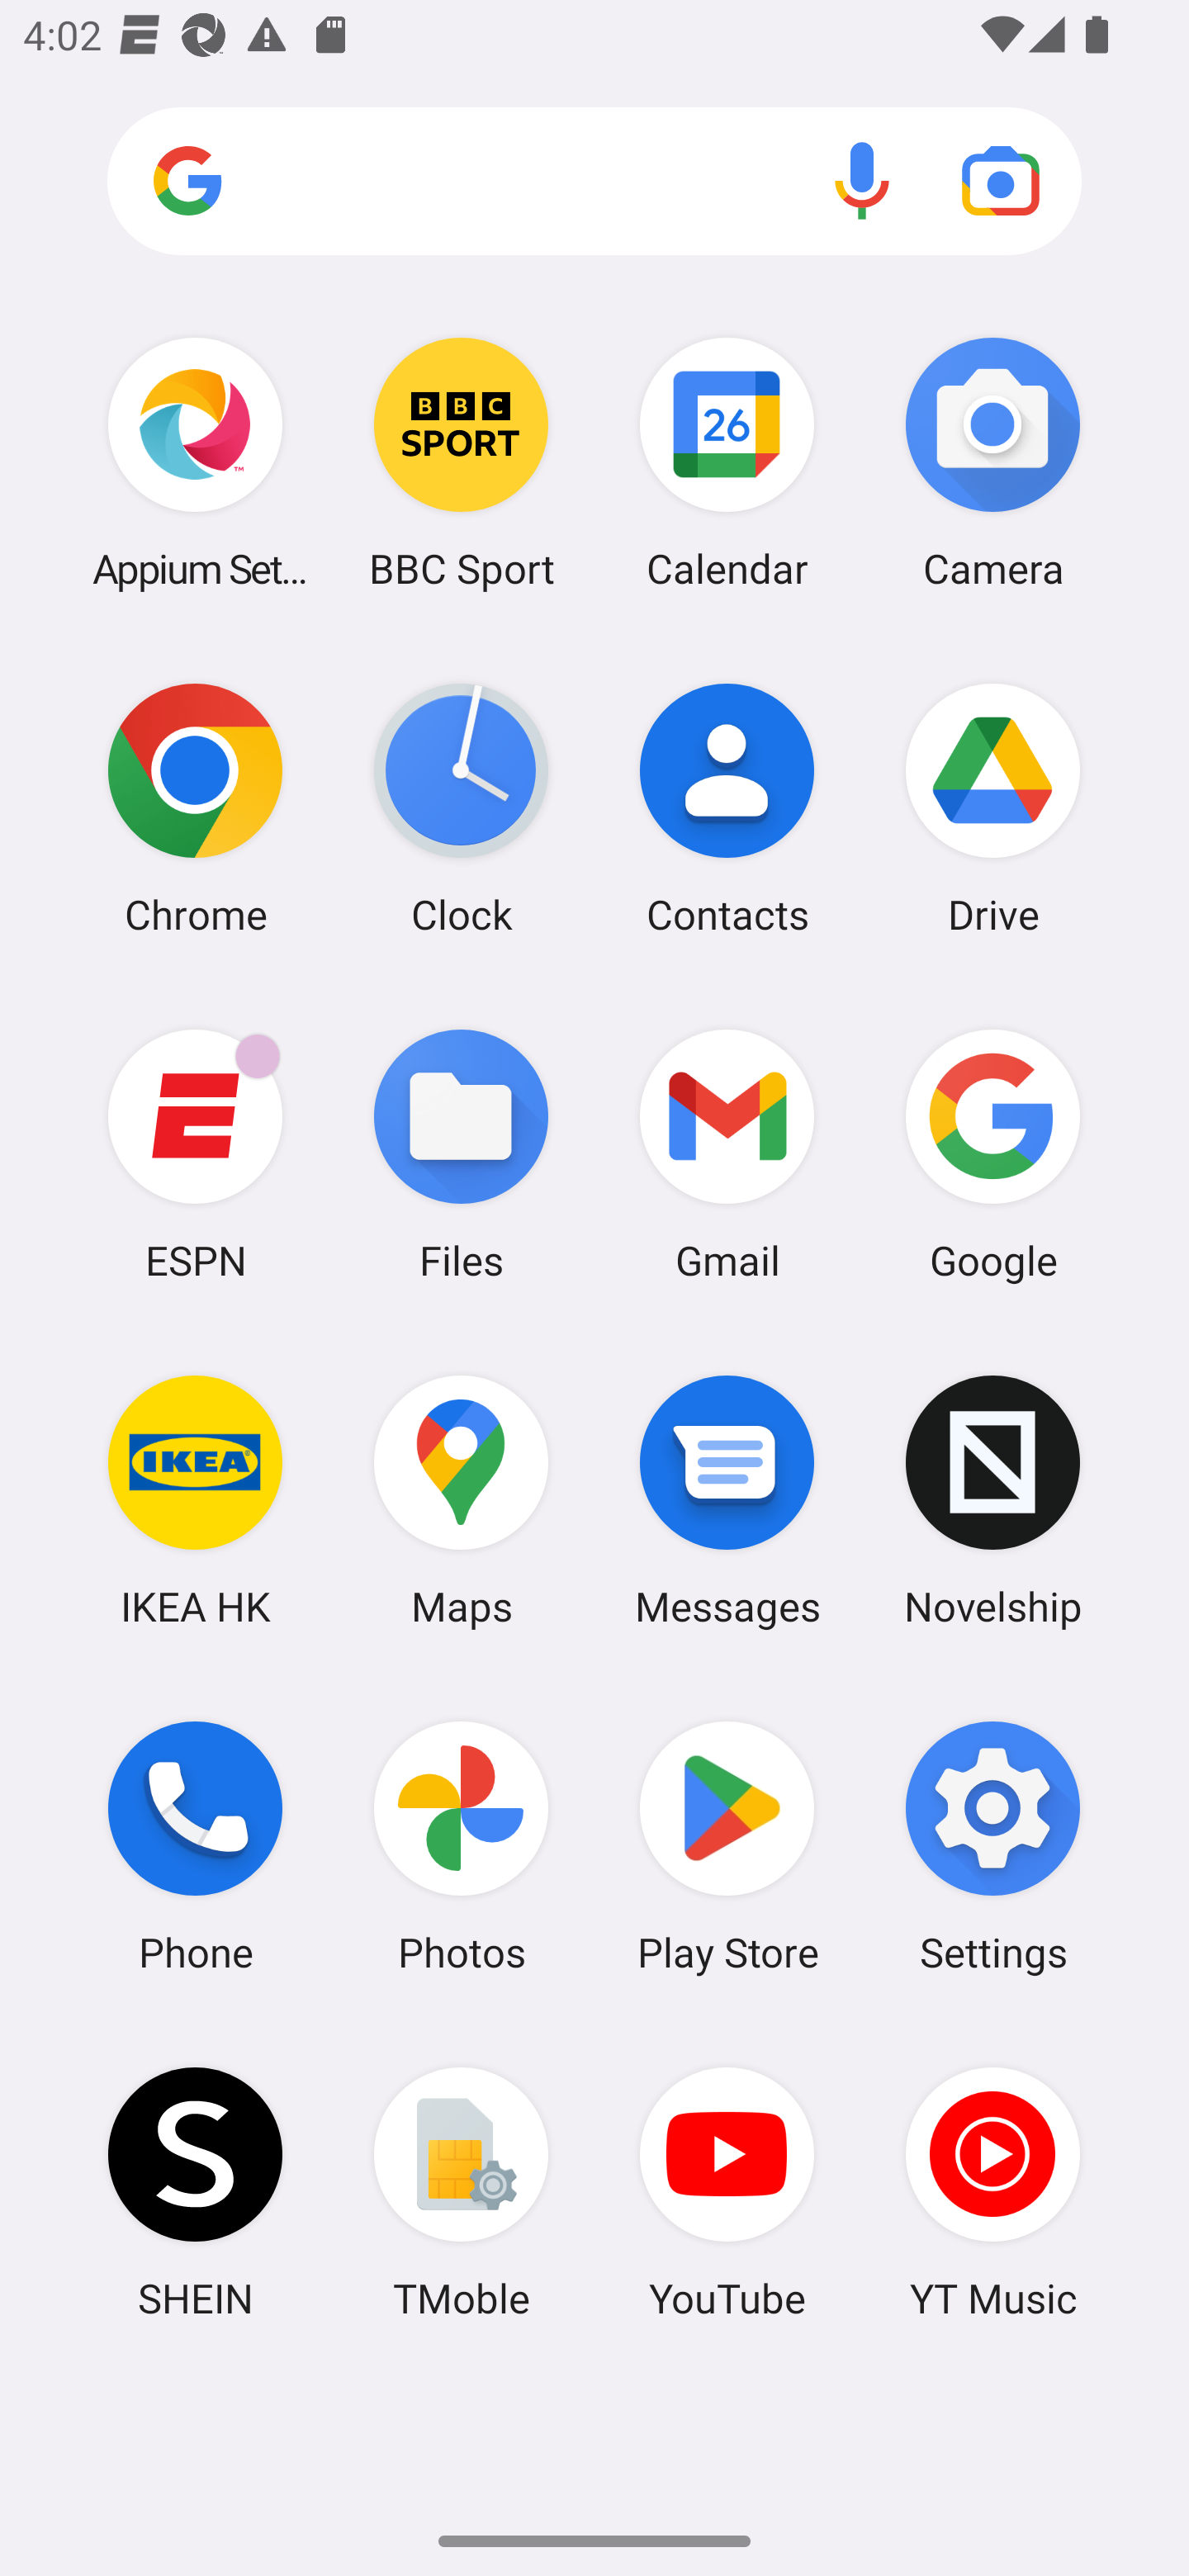  I want to click on Appium Settings, so click(195, 462).